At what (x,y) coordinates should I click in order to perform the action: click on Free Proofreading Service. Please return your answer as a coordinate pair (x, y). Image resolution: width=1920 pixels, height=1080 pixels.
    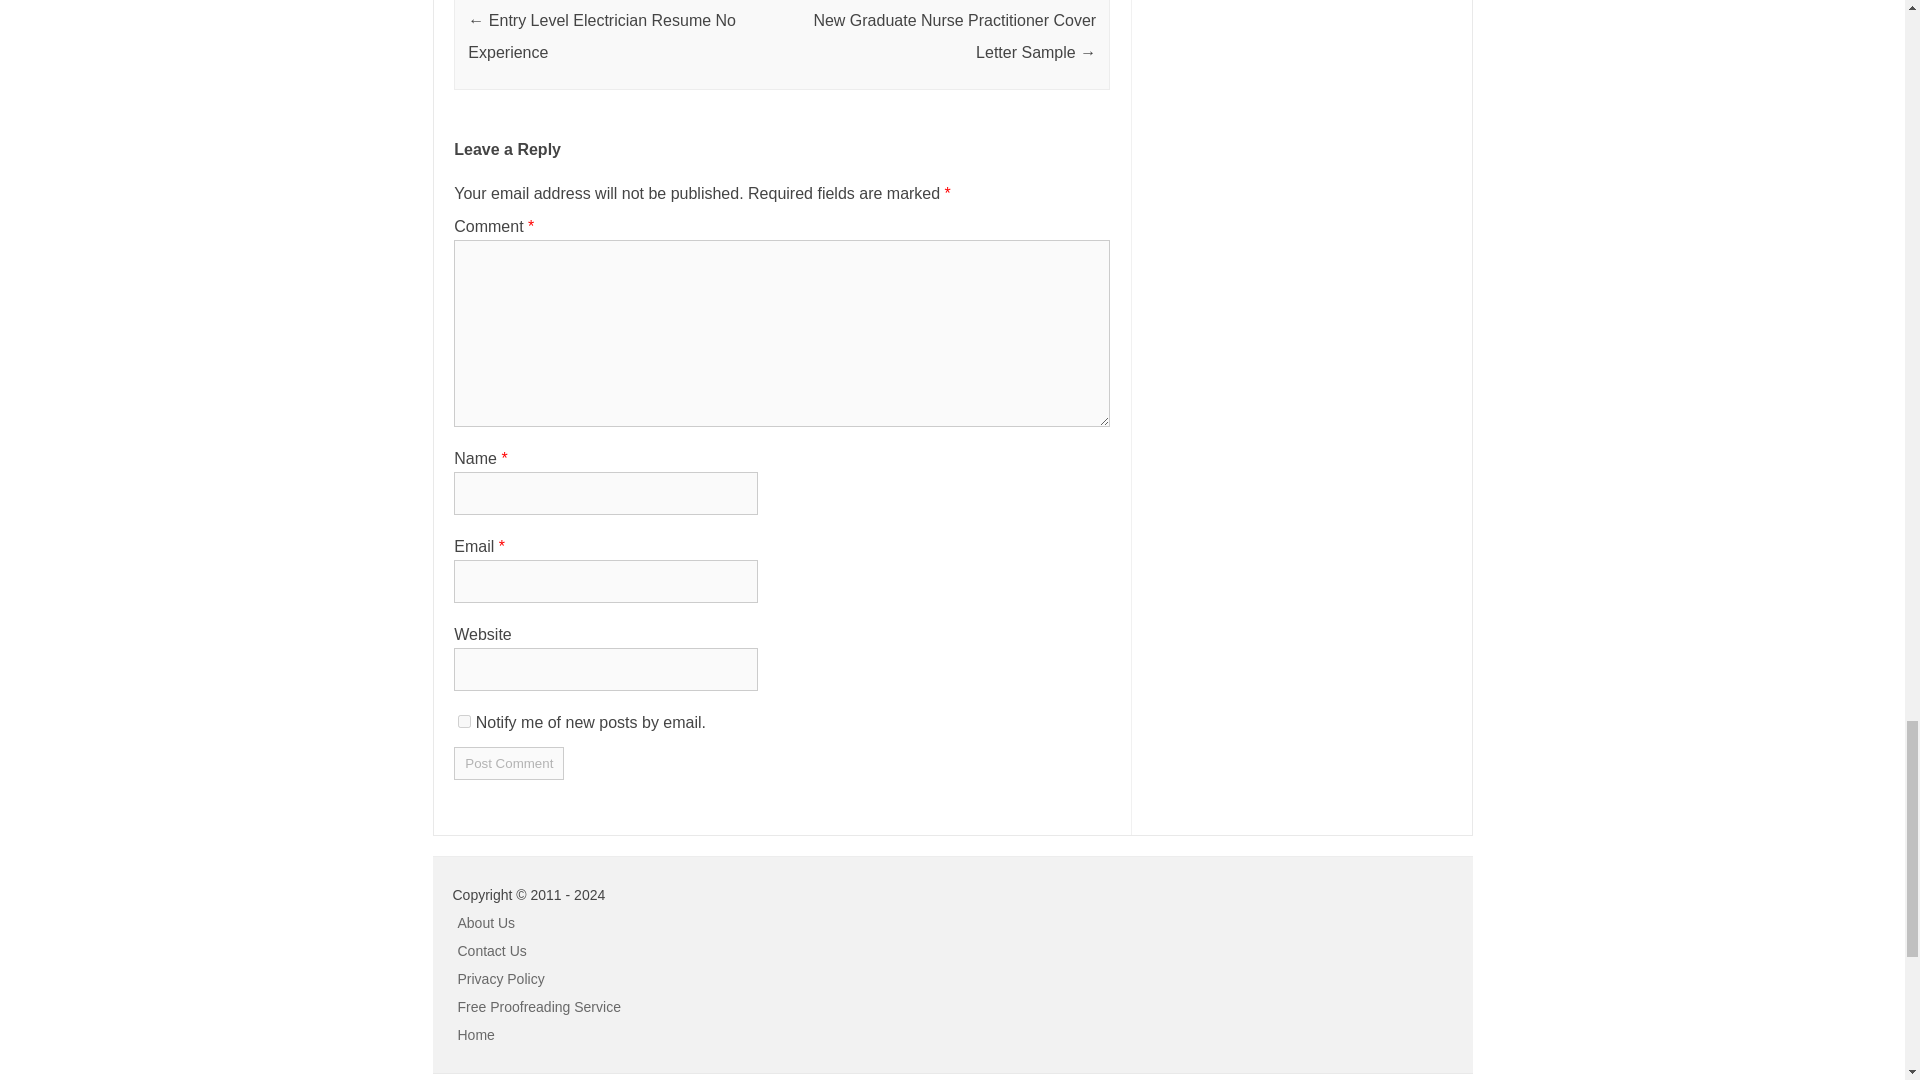
    Looking at the image, I should click on (539, 1007).